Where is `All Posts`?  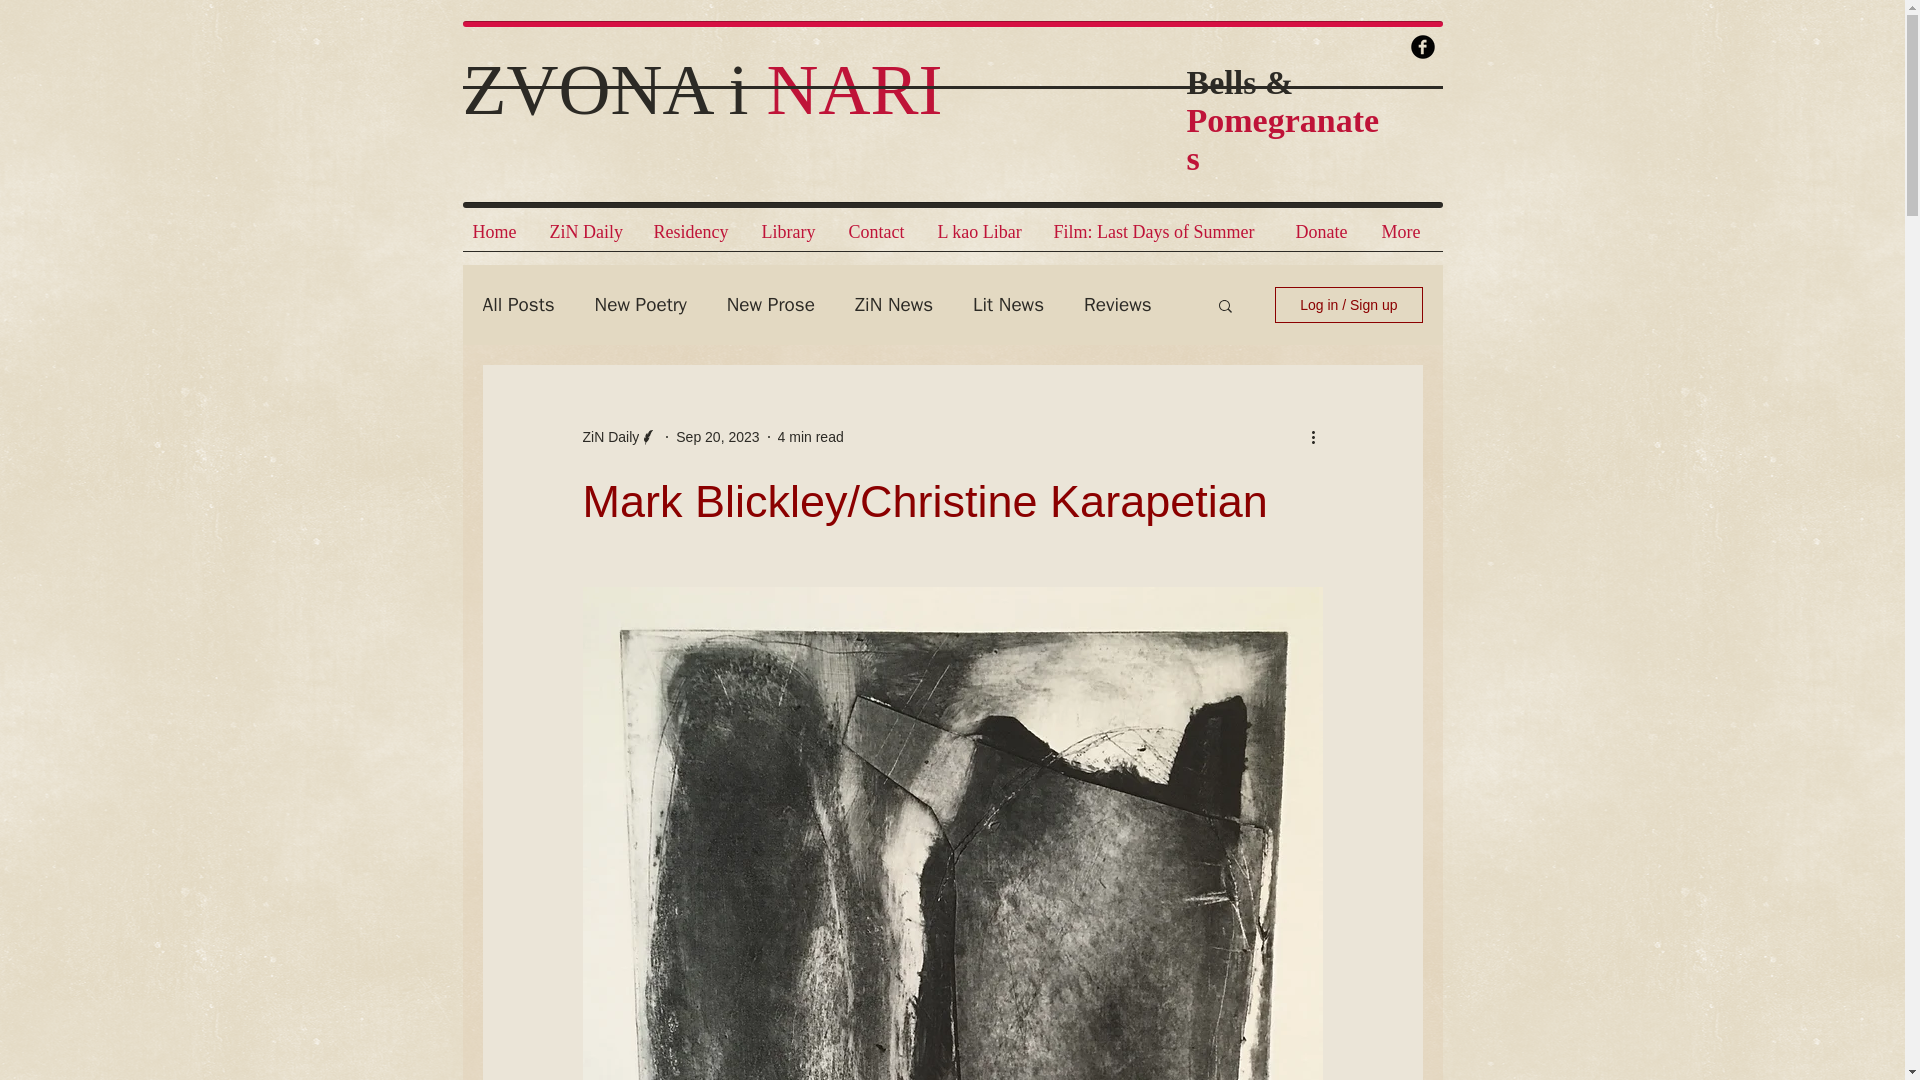
All Posts is located at coordinates (518, 304).